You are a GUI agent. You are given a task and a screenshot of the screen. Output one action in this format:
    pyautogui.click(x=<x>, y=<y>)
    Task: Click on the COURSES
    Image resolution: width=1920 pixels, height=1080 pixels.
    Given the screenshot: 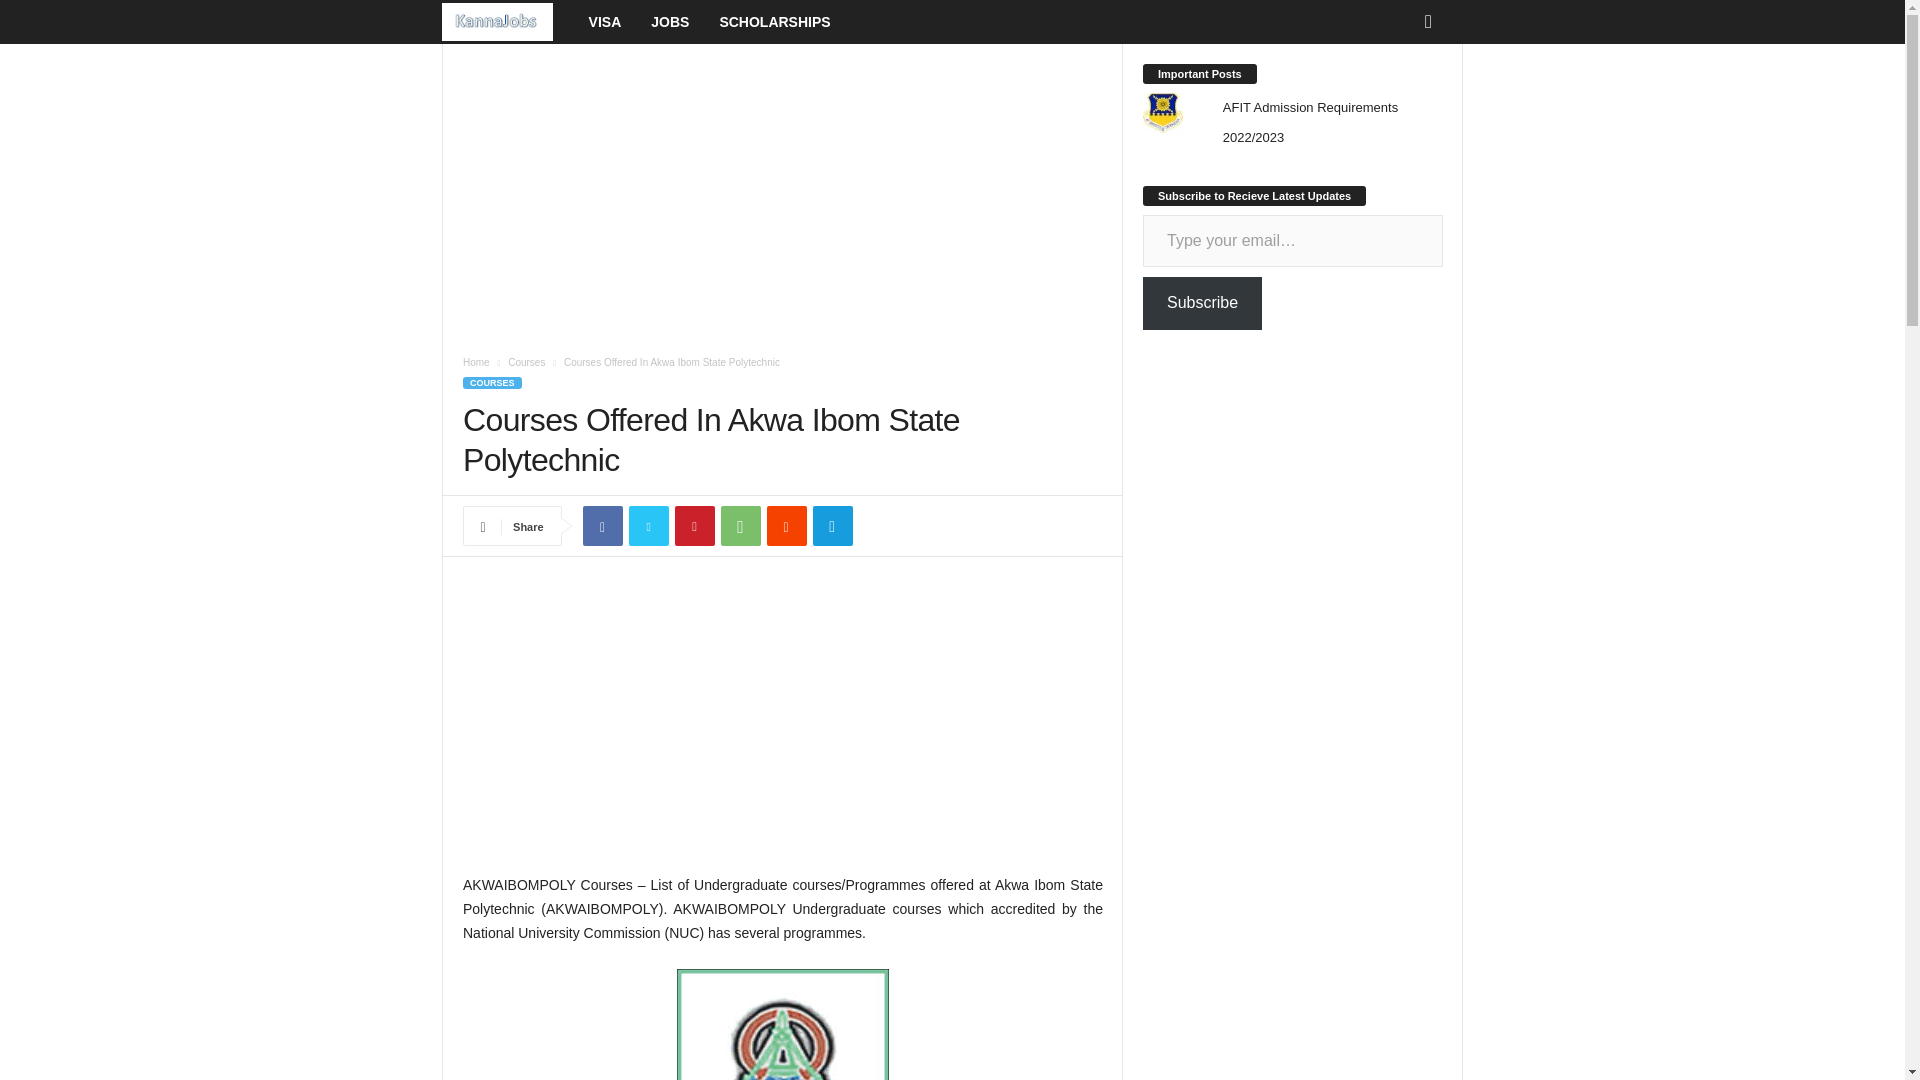 What is the action you would take?
    pyautogui.click(x=492, y=382)
    